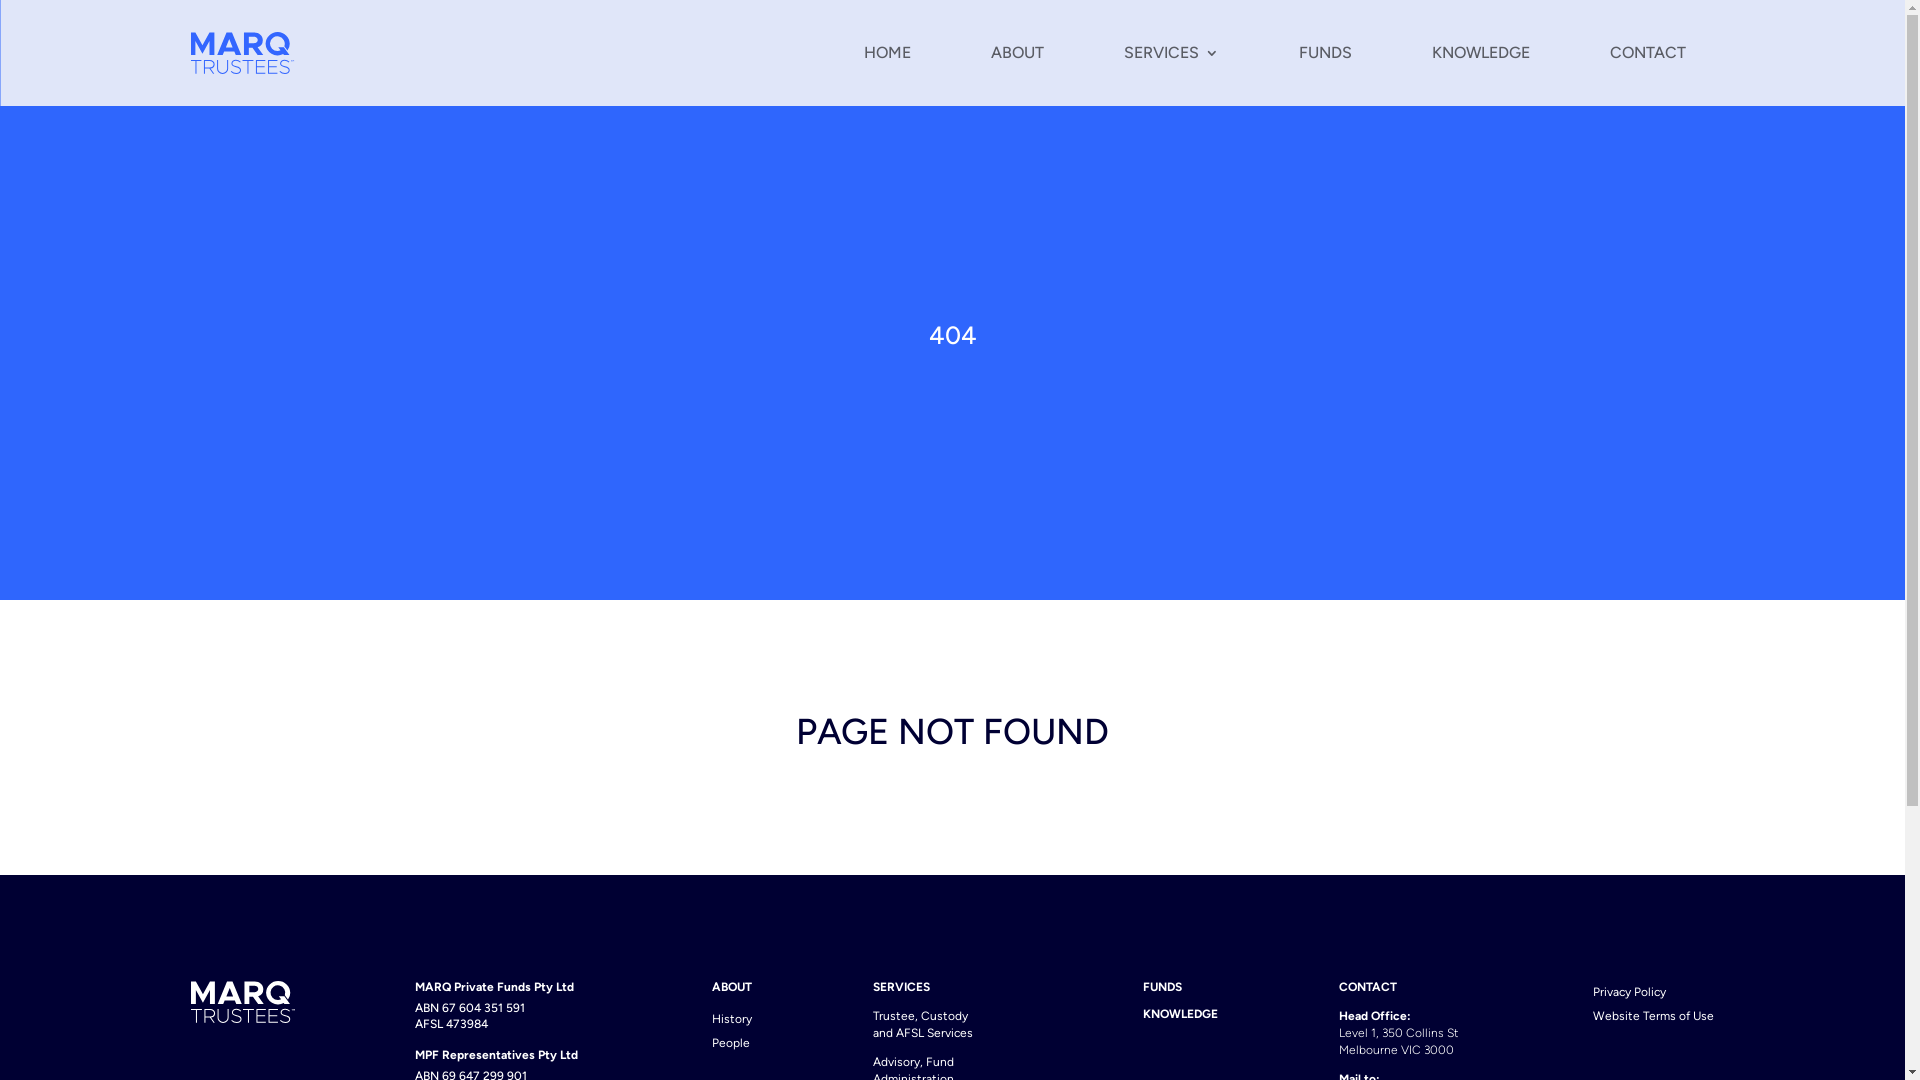  Describe the element at coordinates (1481, 53) in the screenshot. I see `KNOWLEDGE` at that location.